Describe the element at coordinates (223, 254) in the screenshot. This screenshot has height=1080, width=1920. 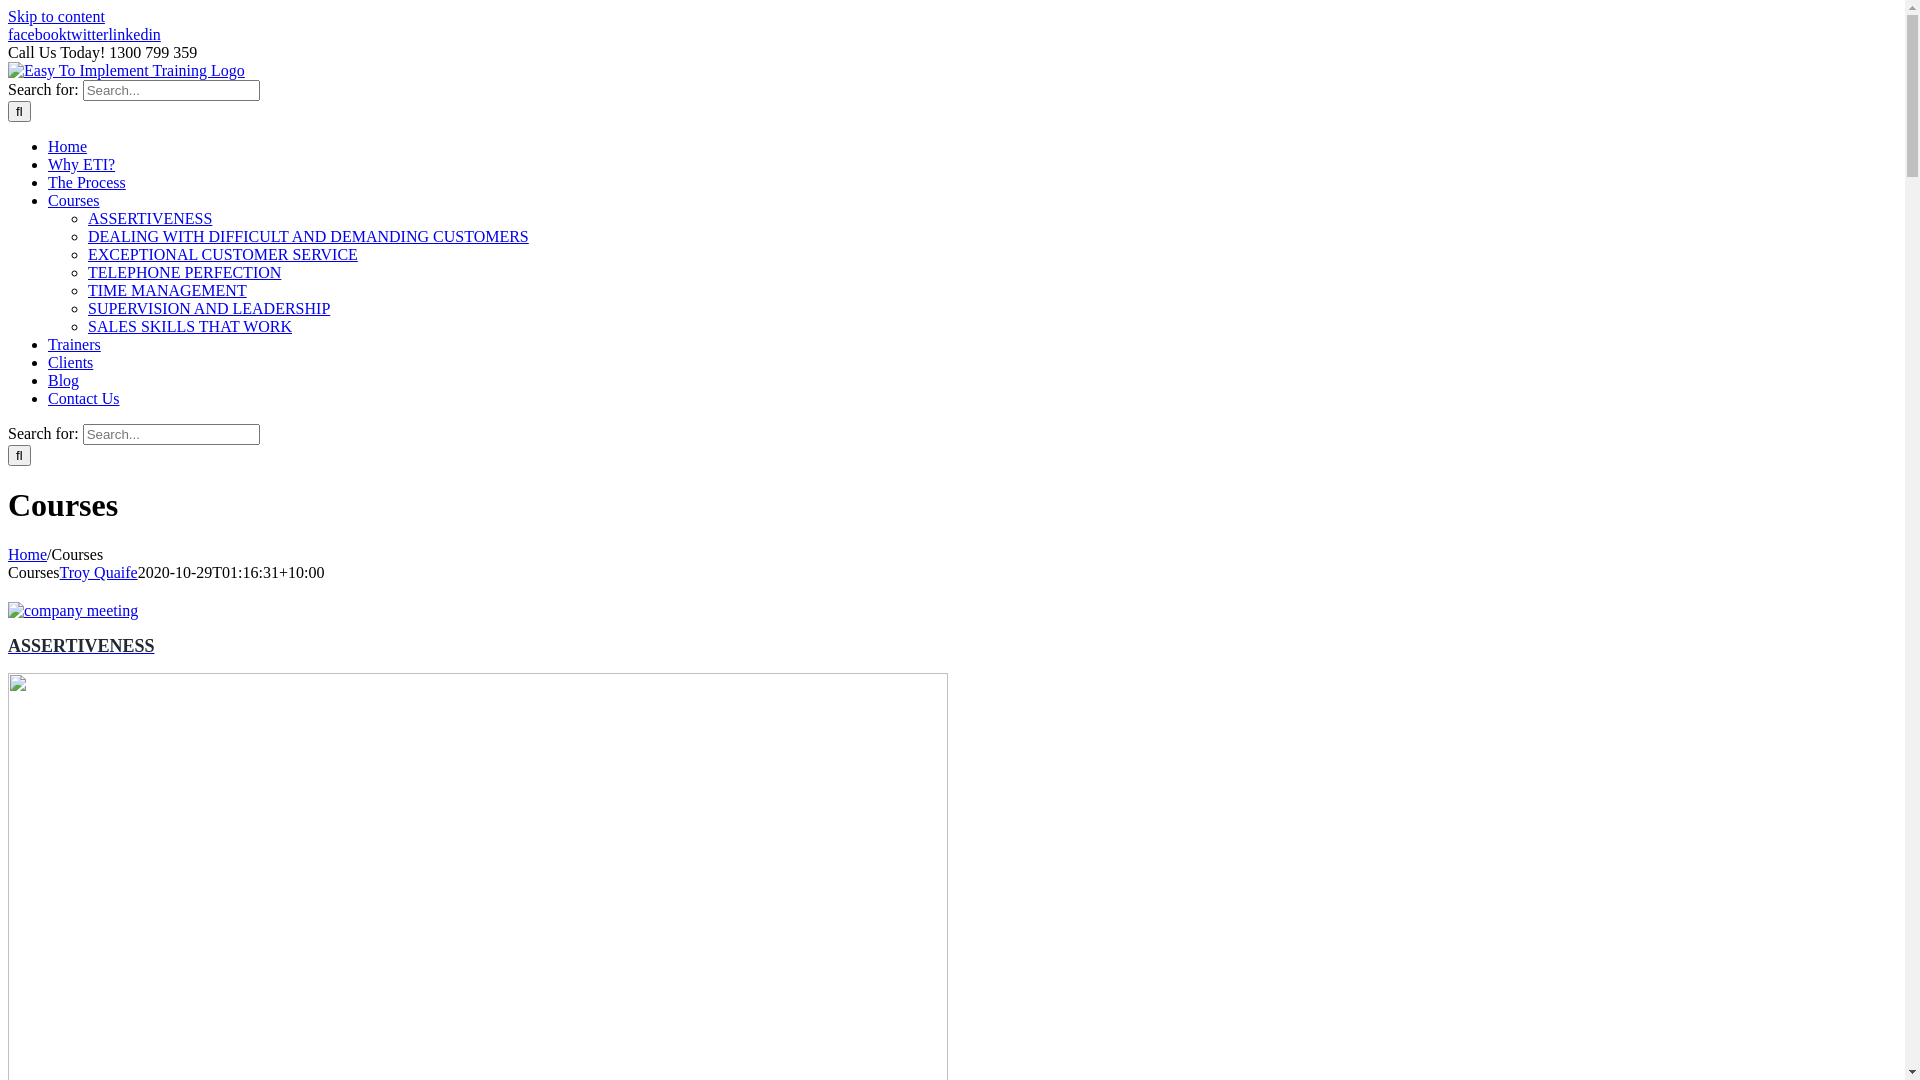
I see `EXCEPTIONAL CUSTOMER SERVICE` at that location.